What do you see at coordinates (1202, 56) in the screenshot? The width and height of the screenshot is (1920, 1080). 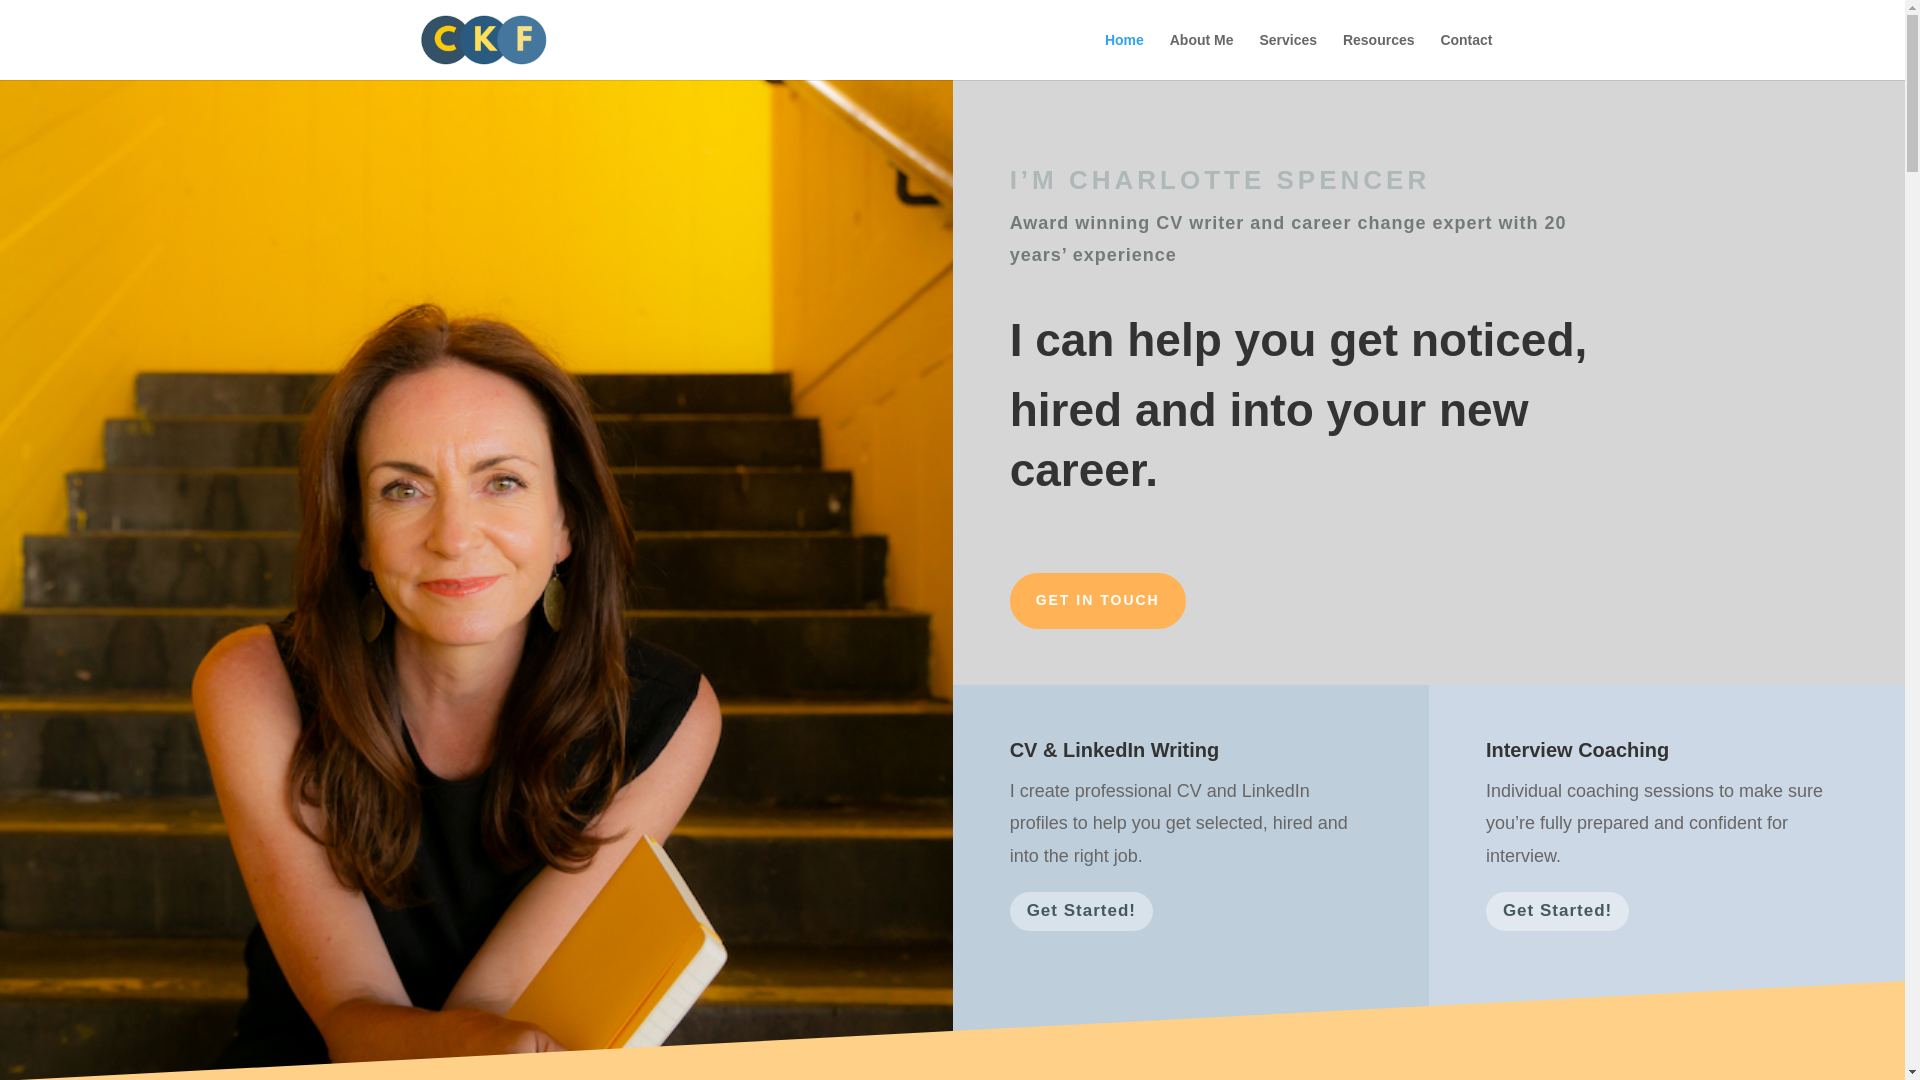 I see `About Me` at bounding box center [1202, 56].